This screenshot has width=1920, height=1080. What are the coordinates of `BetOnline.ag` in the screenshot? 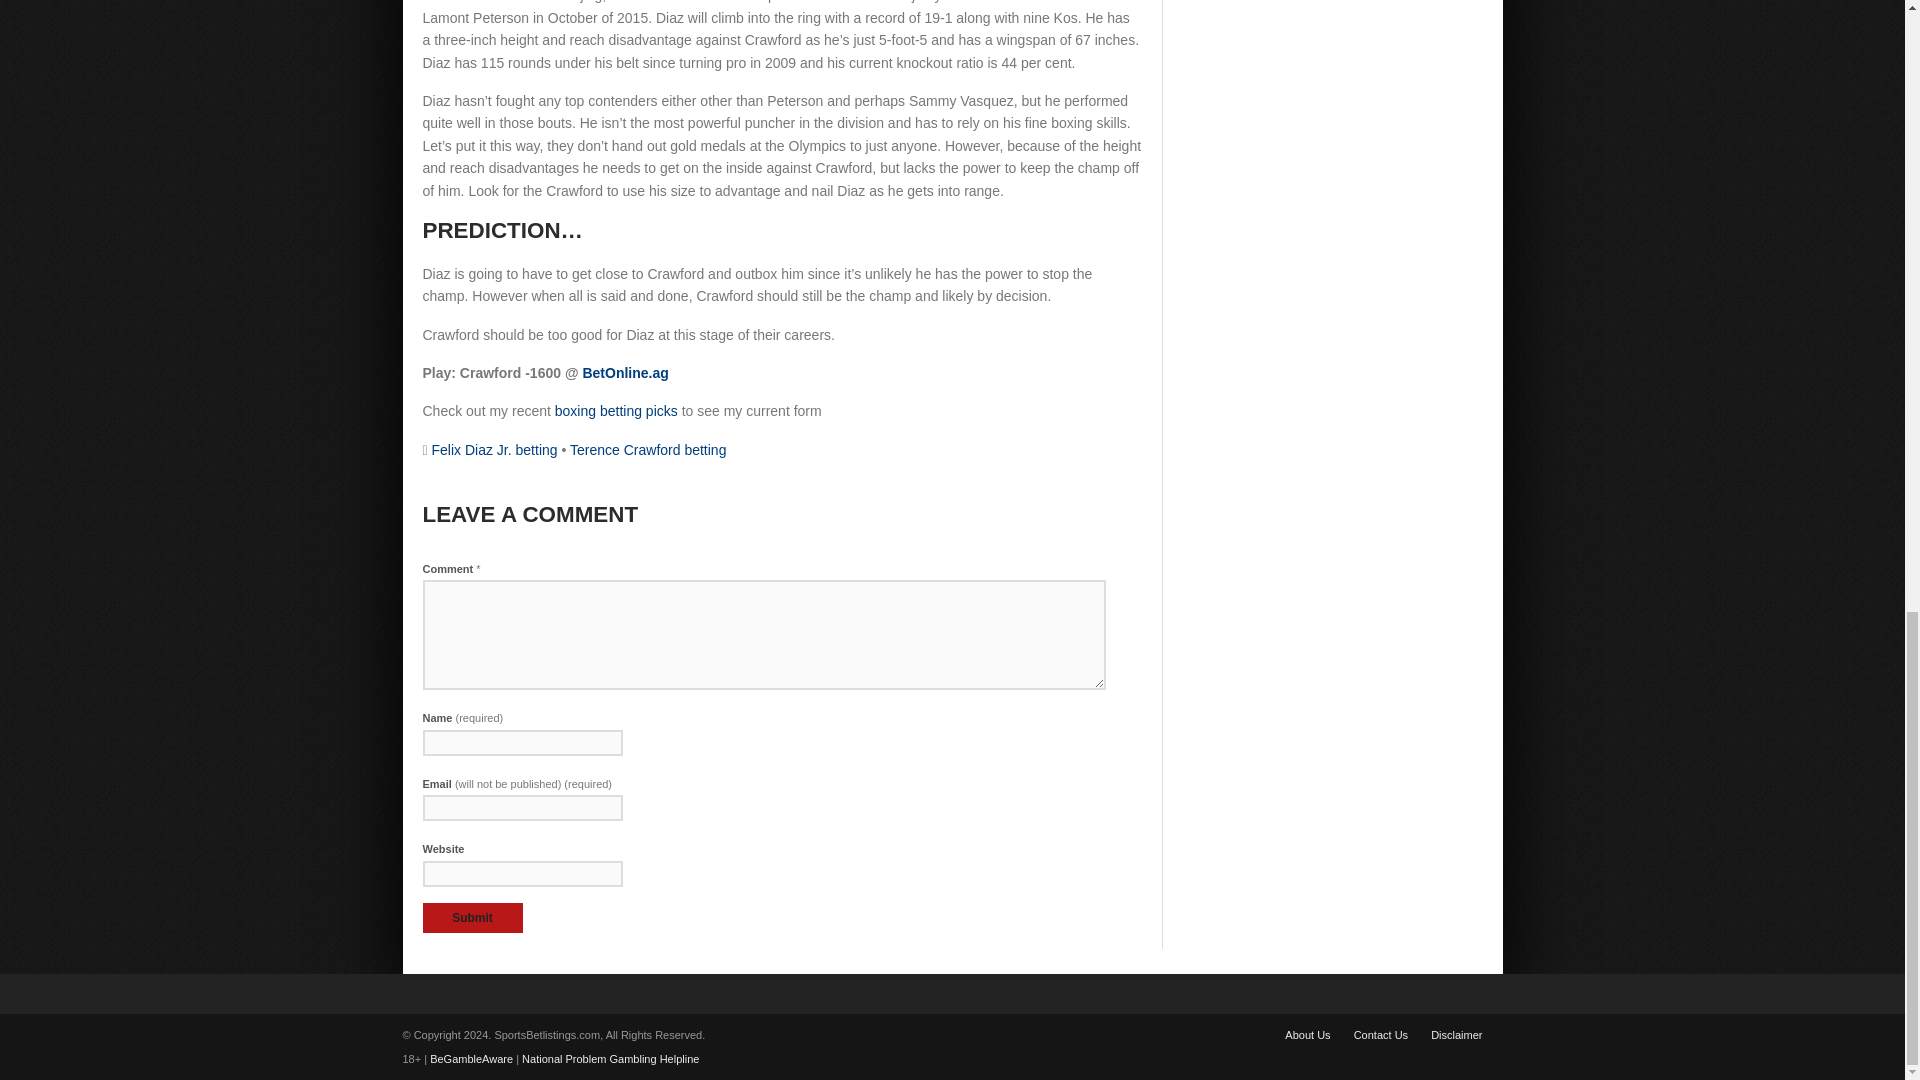 It's located at (624, 373).